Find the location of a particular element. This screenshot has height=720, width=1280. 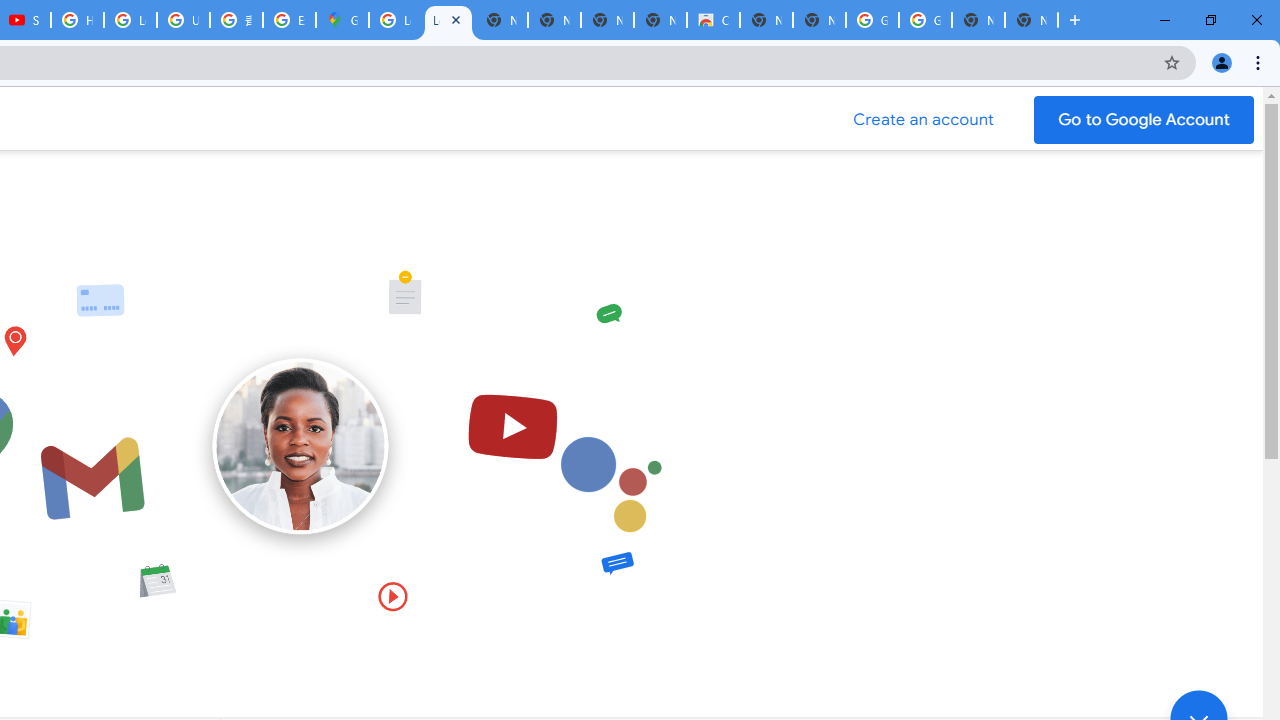

Go to your Google Account is located at coordinates (1144, 120).